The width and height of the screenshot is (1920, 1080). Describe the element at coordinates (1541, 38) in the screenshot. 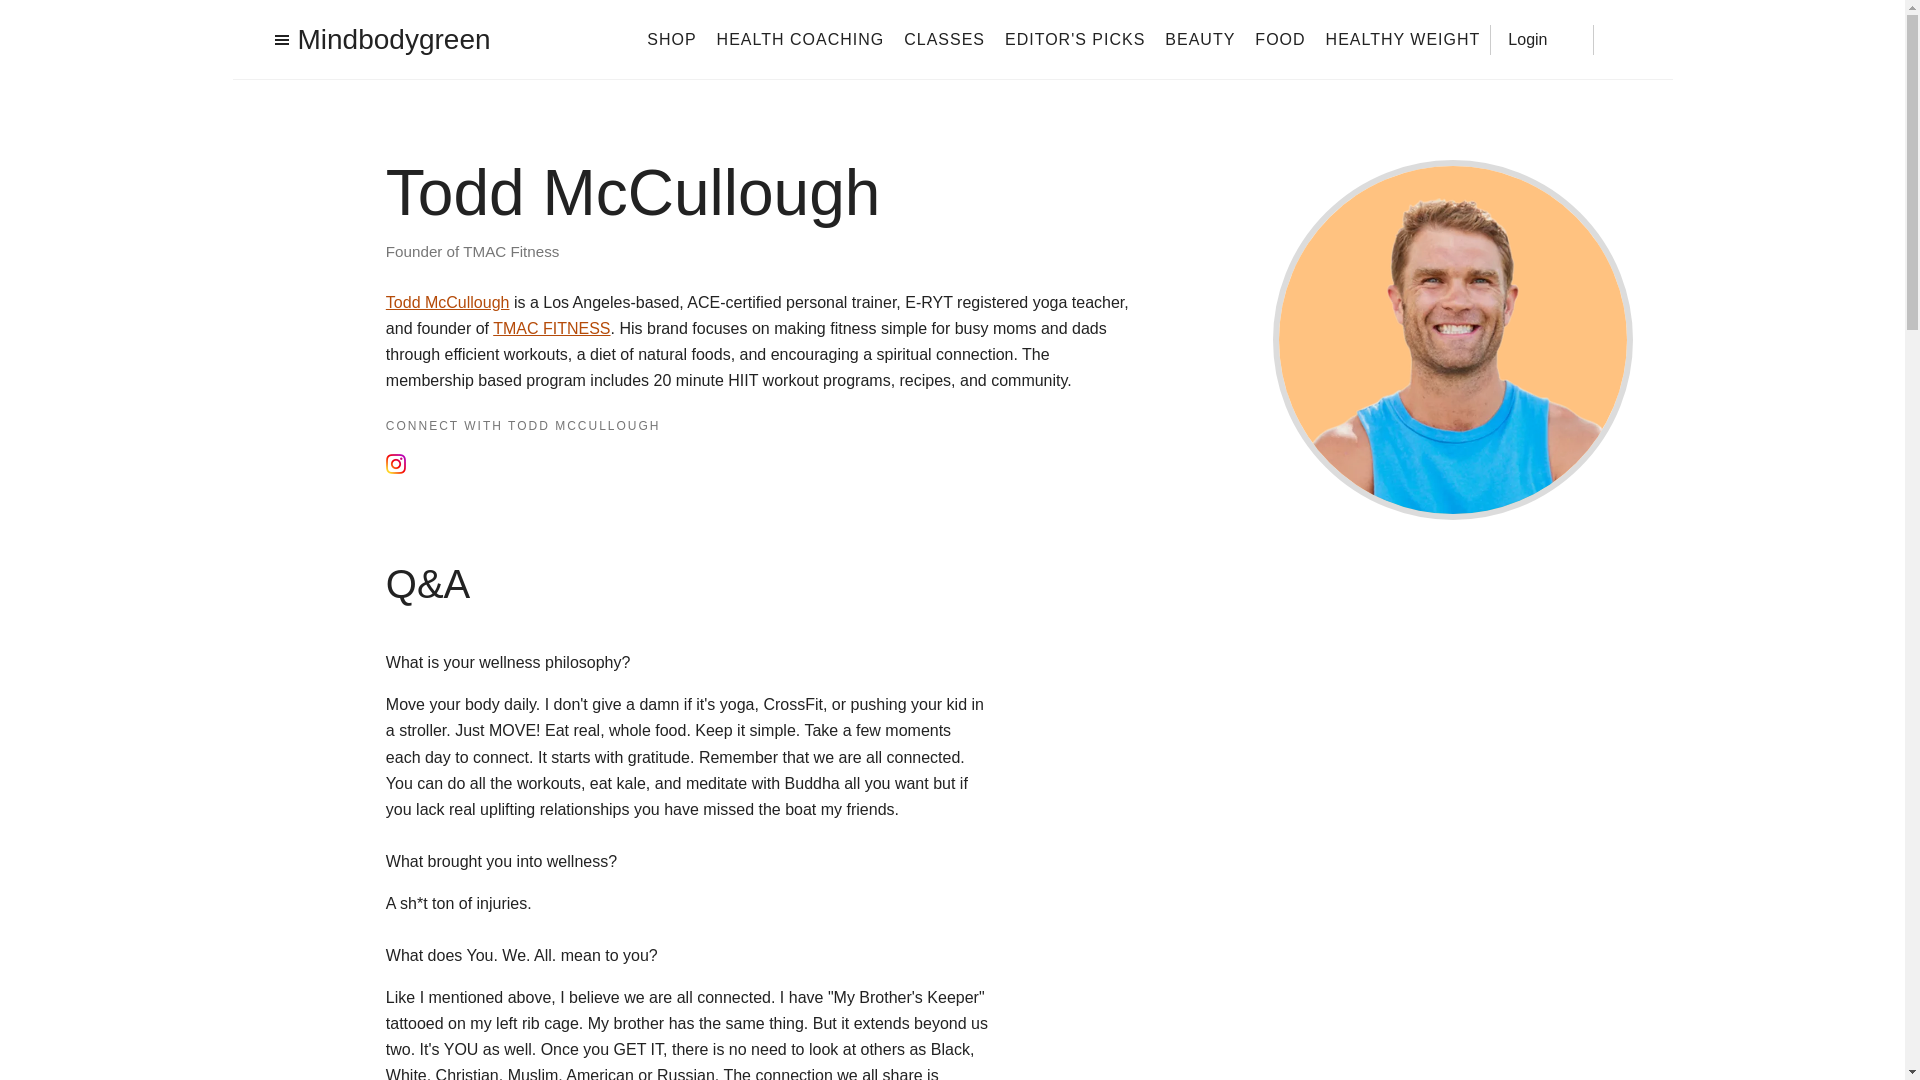

I see `Login` at that location.